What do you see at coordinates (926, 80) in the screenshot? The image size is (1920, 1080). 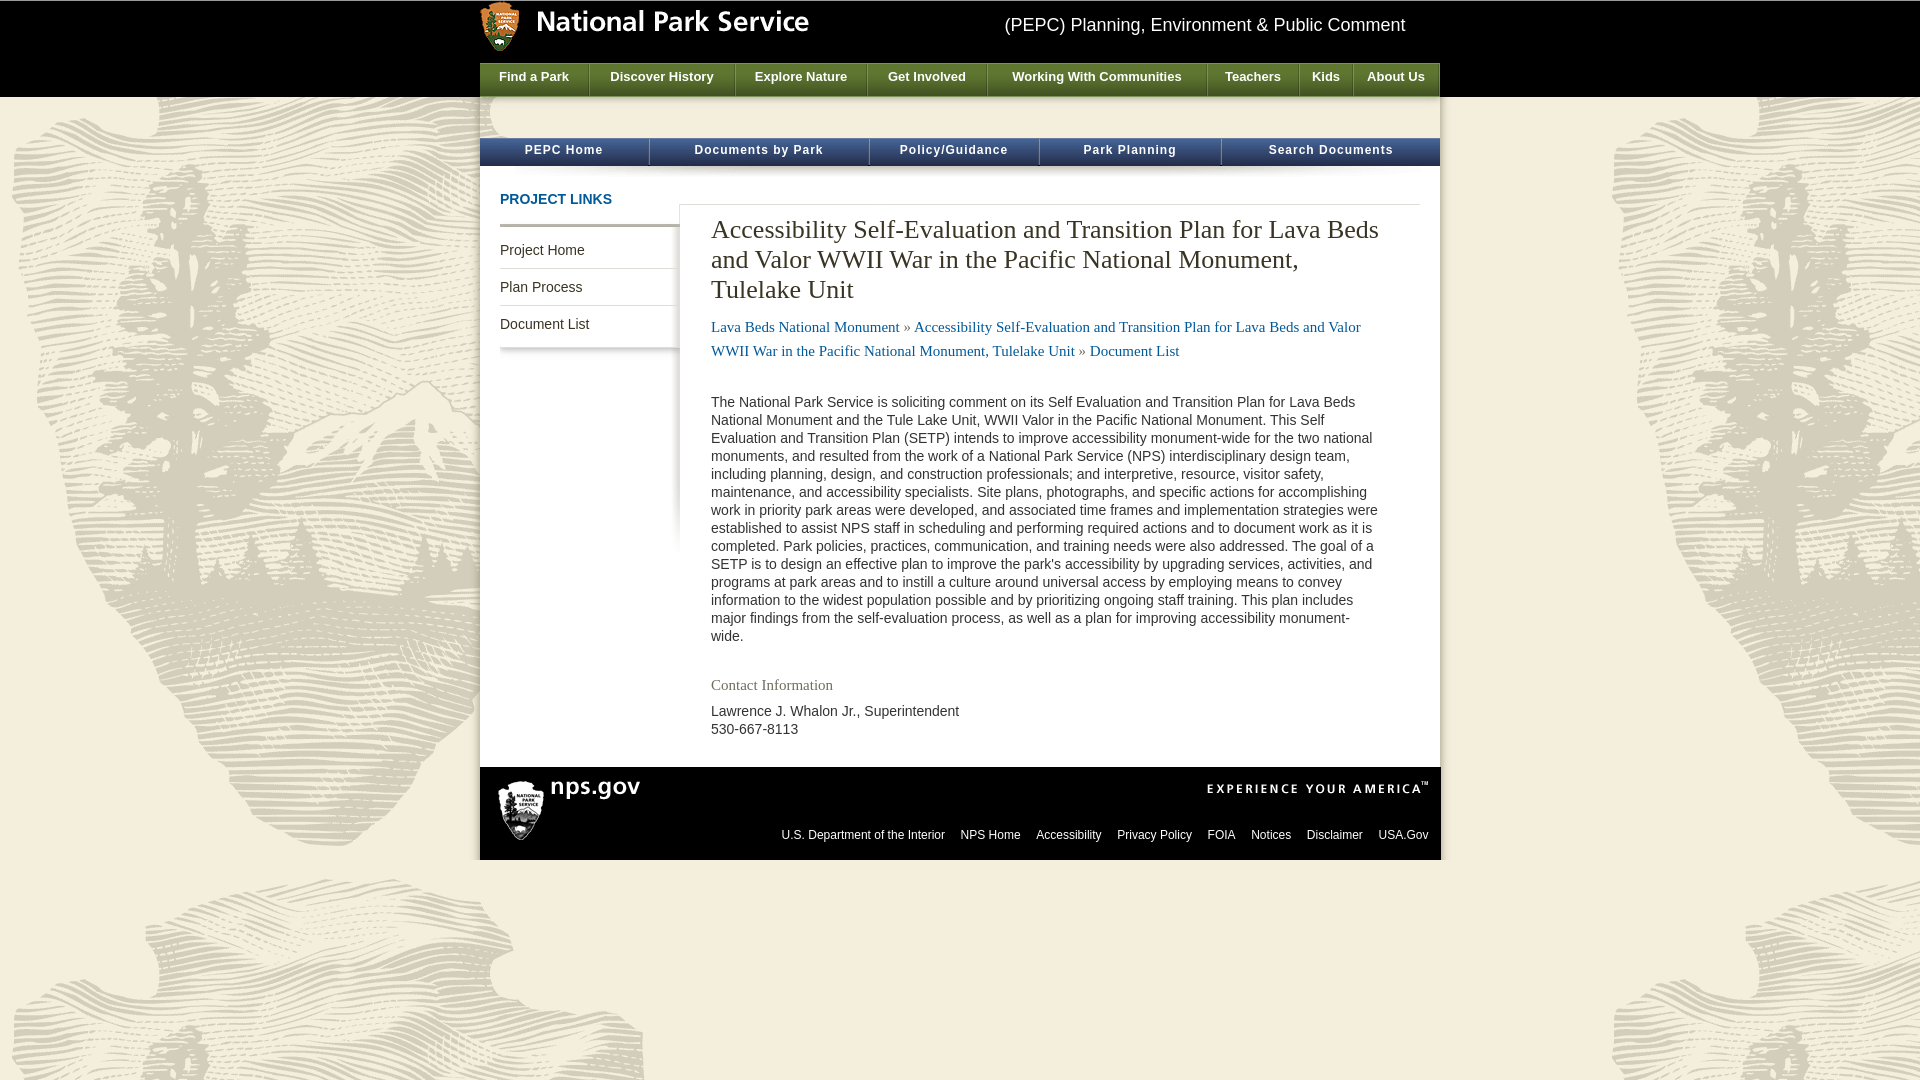 I see `Get Involved` at bounding box center [926, 80].